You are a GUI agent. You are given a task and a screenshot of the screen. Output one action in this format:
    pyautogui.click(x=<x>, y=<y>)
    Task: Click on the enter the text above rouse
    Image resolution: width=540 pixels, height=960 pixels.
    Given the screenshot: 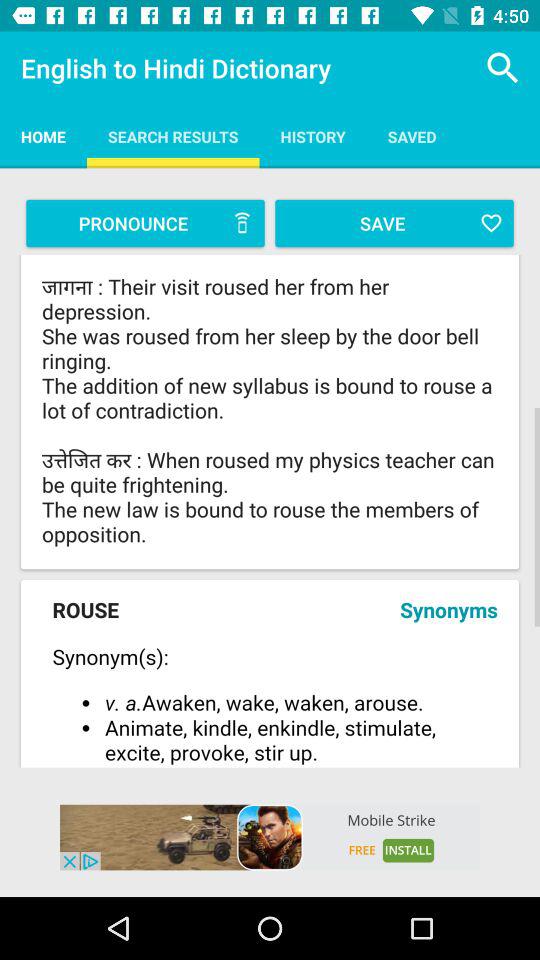 What is the action you would take?
    pyautogui.click(x=270, y=410)
    